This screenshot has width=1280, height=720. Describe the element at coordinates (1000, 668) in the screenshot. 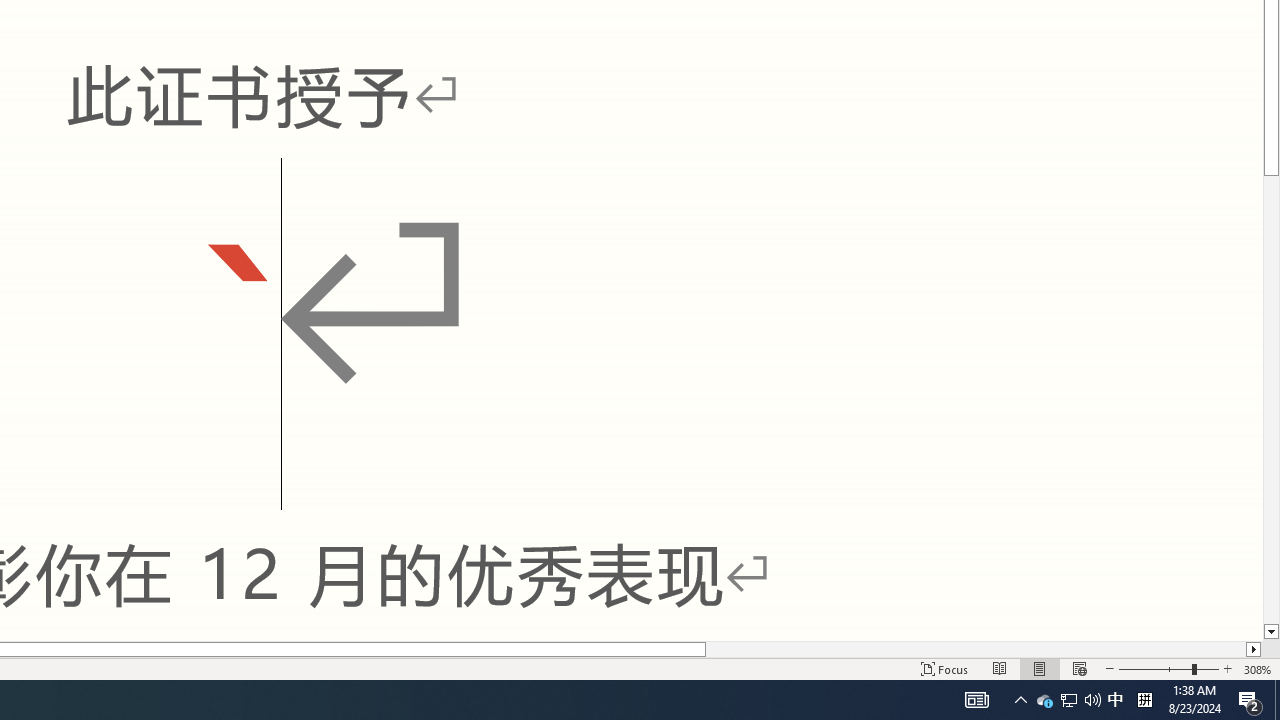

I see `Read Mode` at that location.